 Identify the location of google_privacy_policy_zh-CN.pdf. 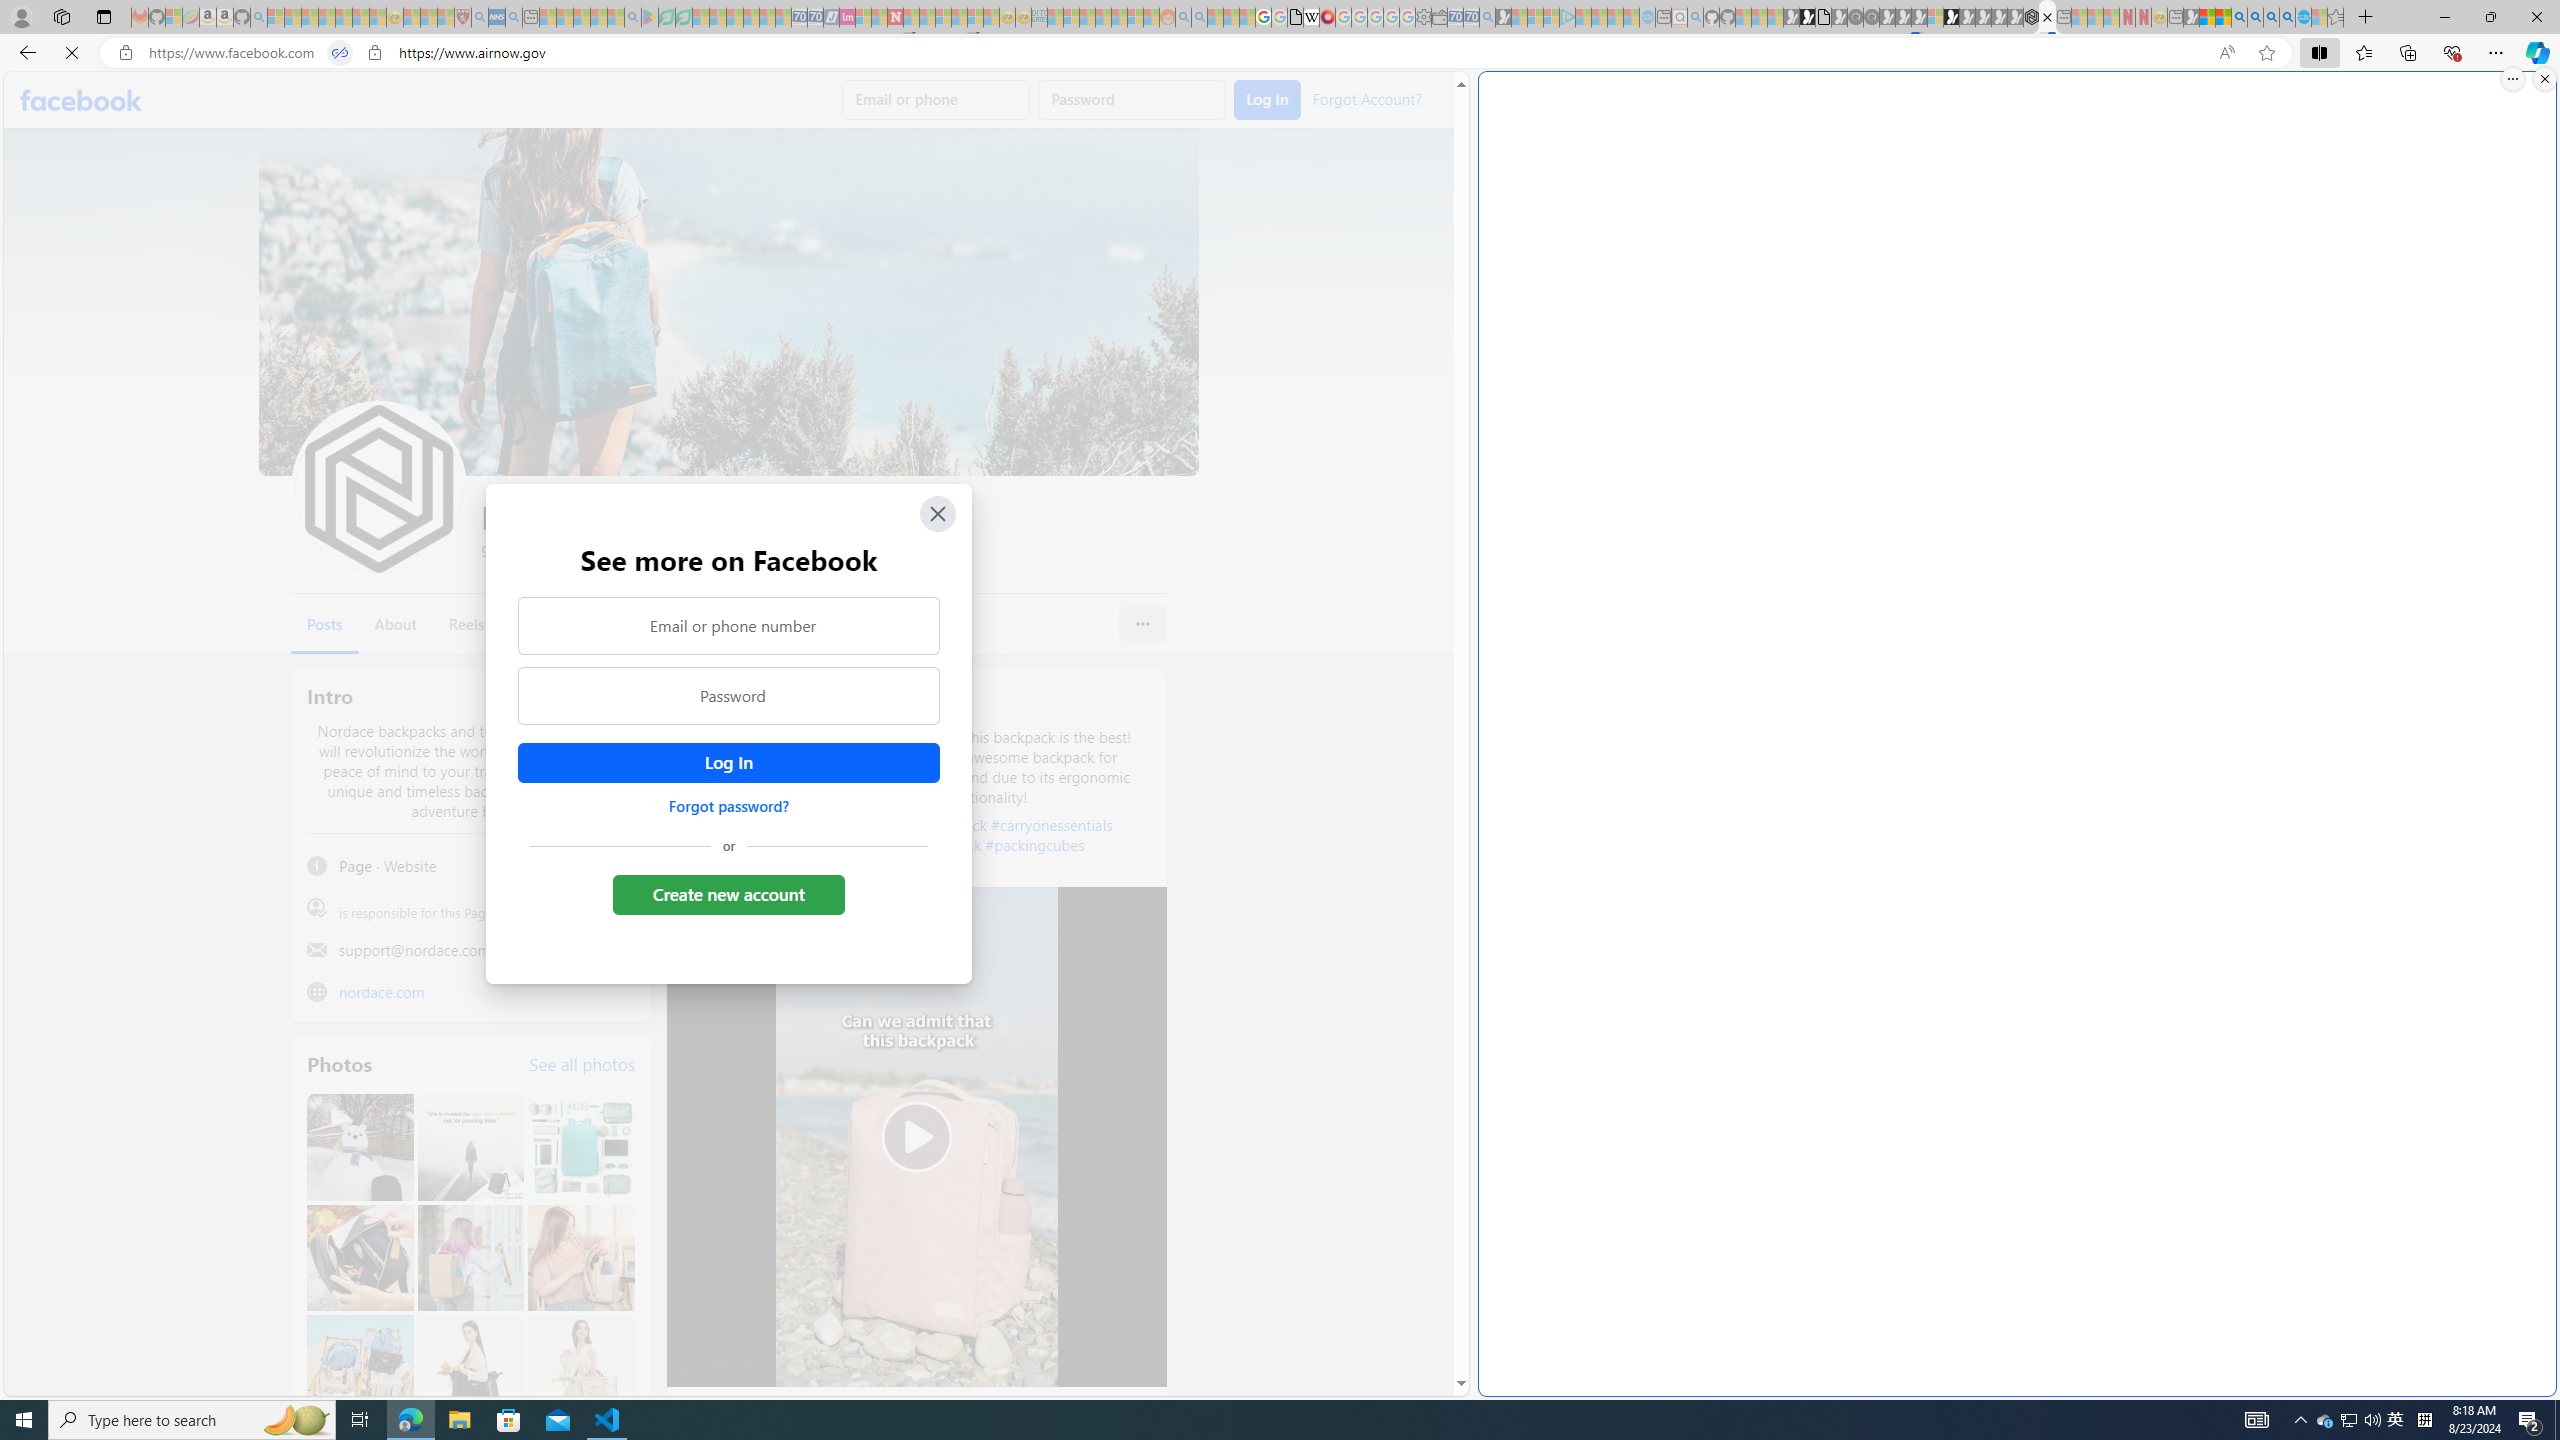
(1295, 17).